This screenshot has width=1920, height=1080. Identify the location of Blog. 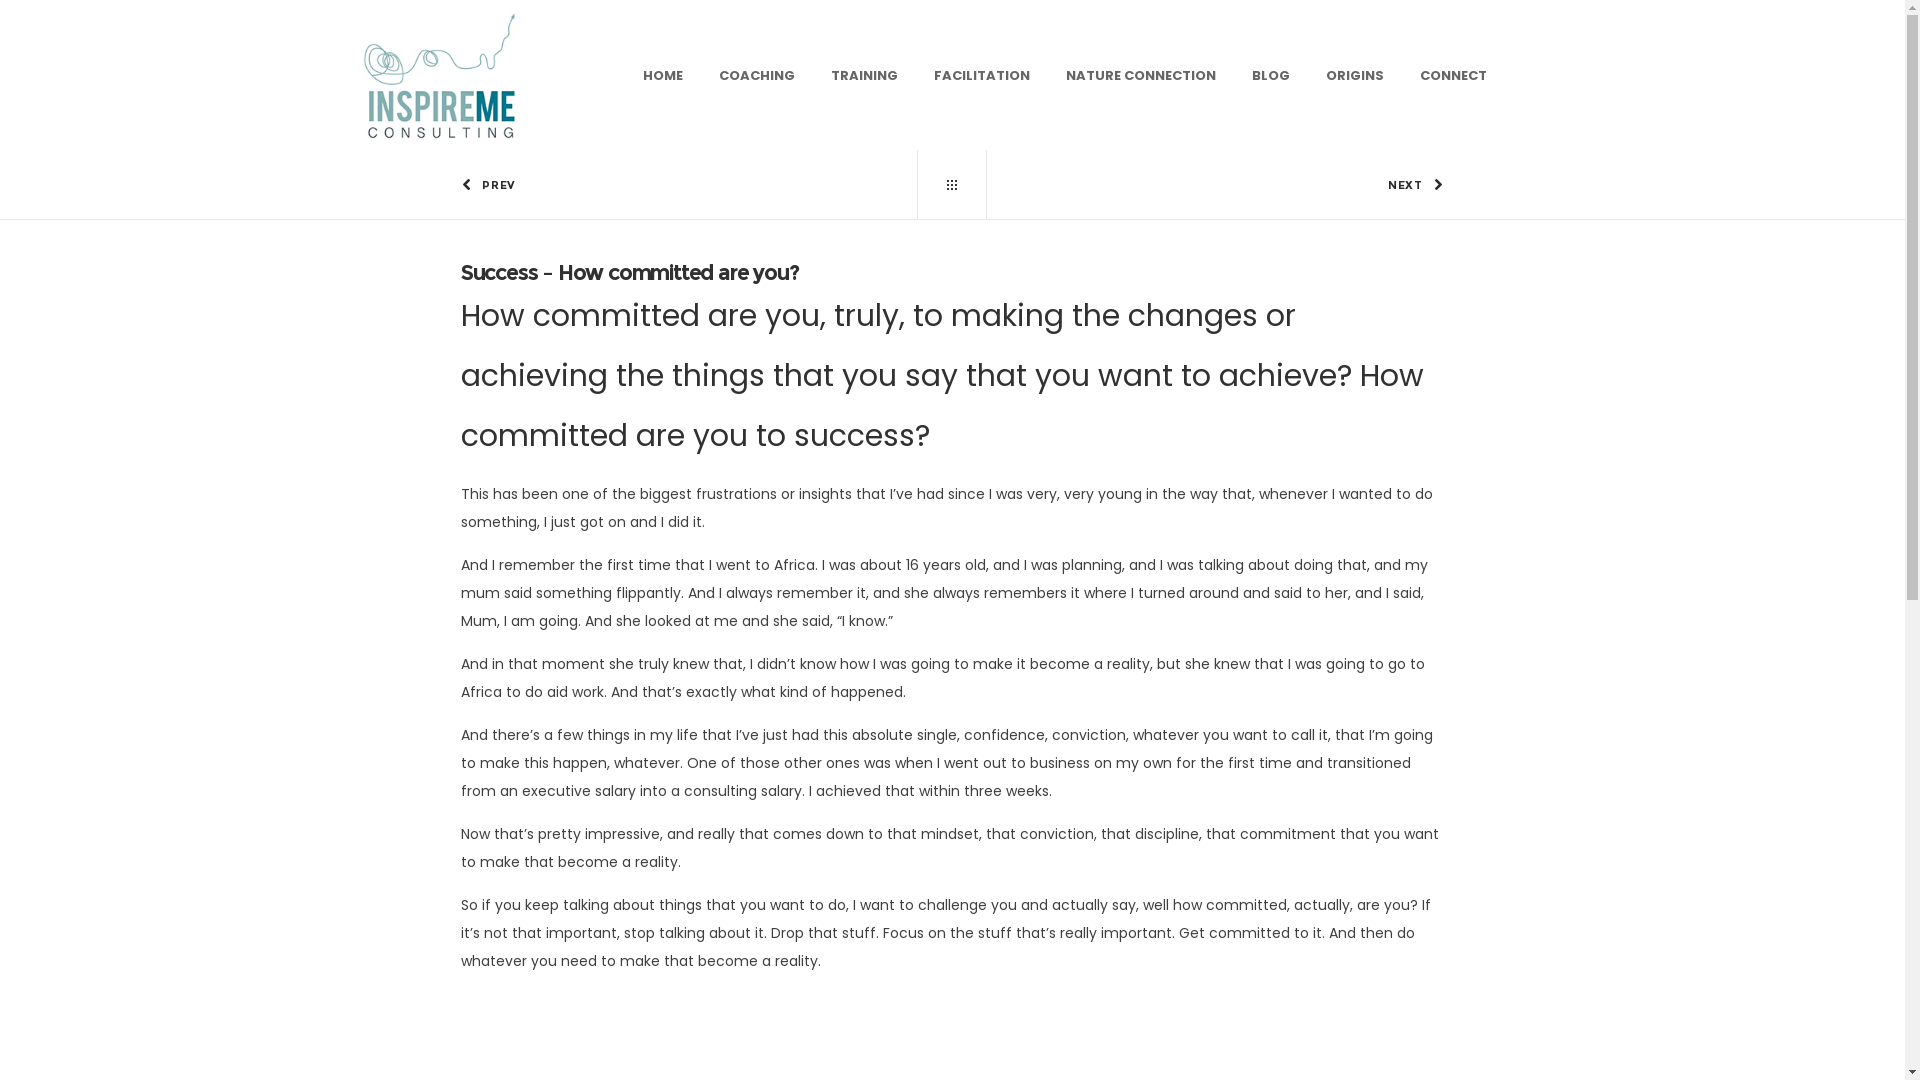
(952, 185).